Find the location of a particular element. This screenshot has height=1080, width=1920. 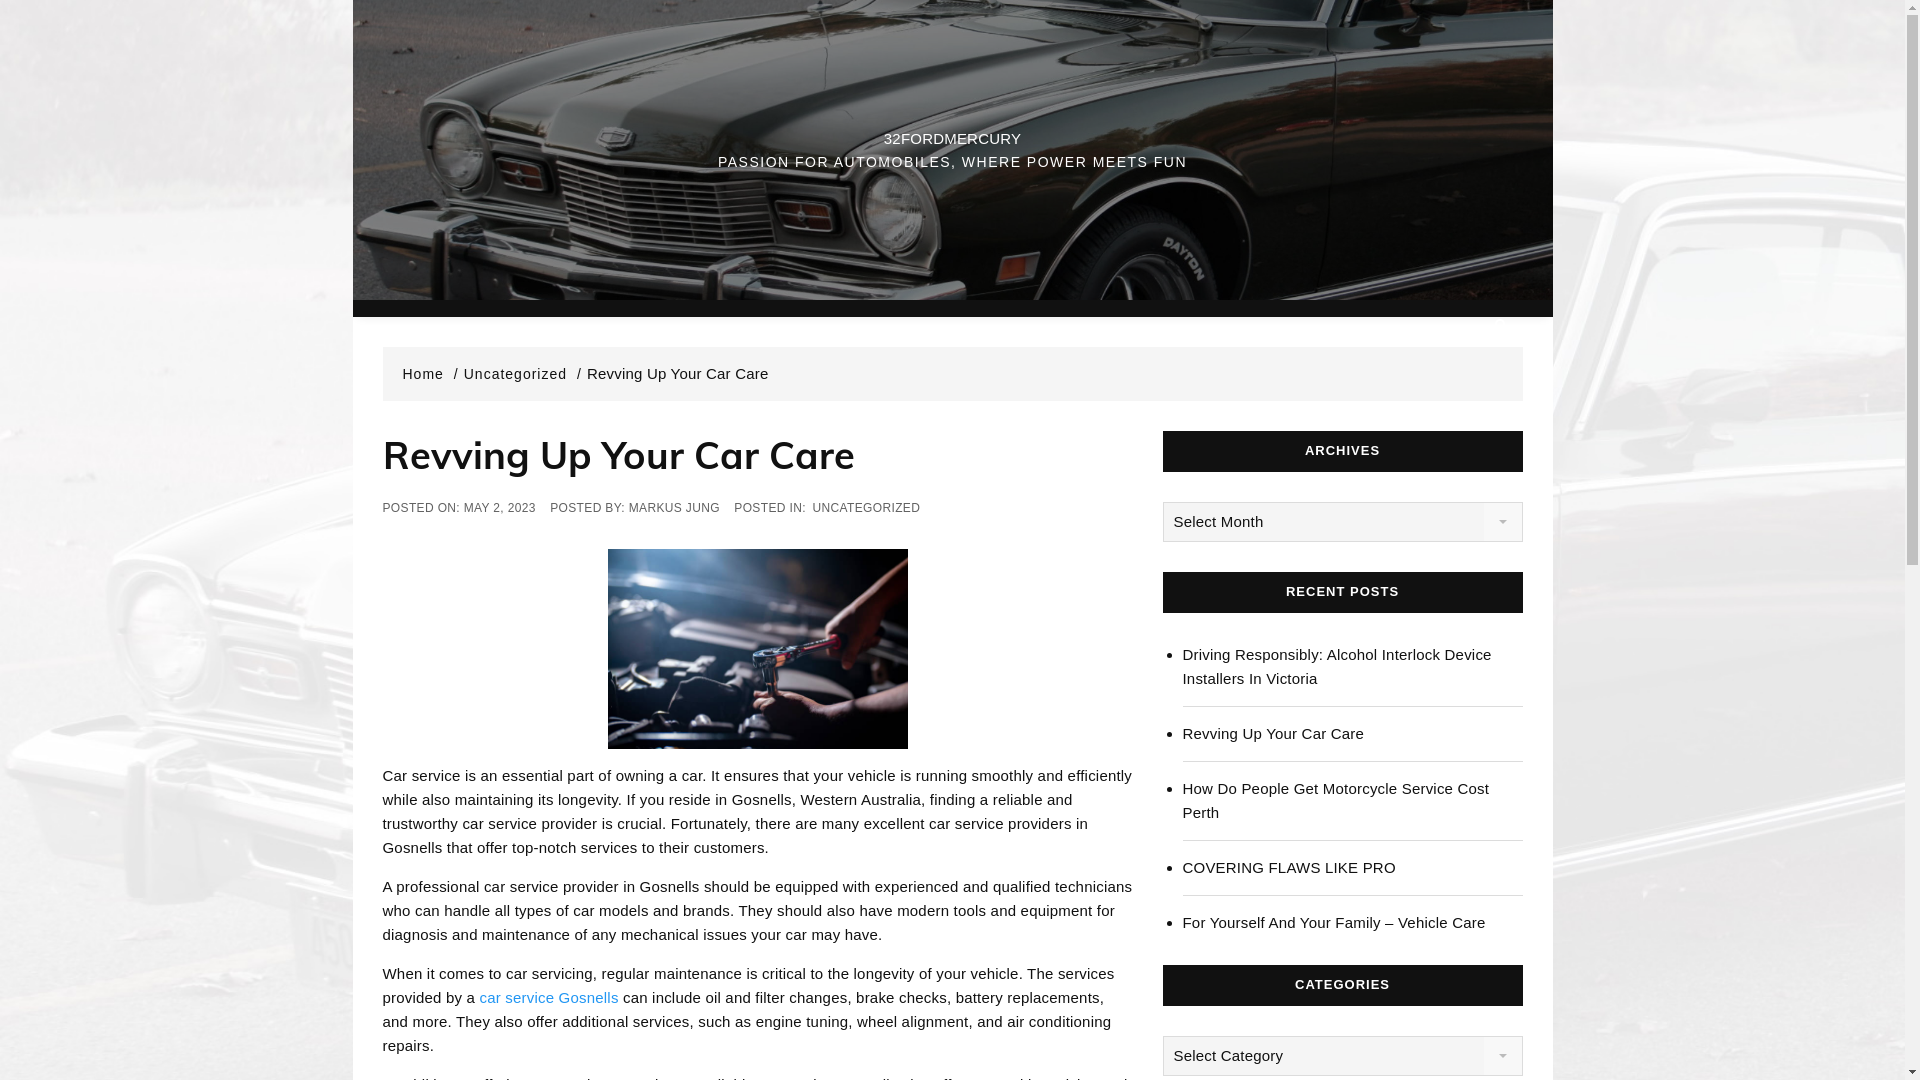

car service Gosnells is located at coordinates (550, 998).